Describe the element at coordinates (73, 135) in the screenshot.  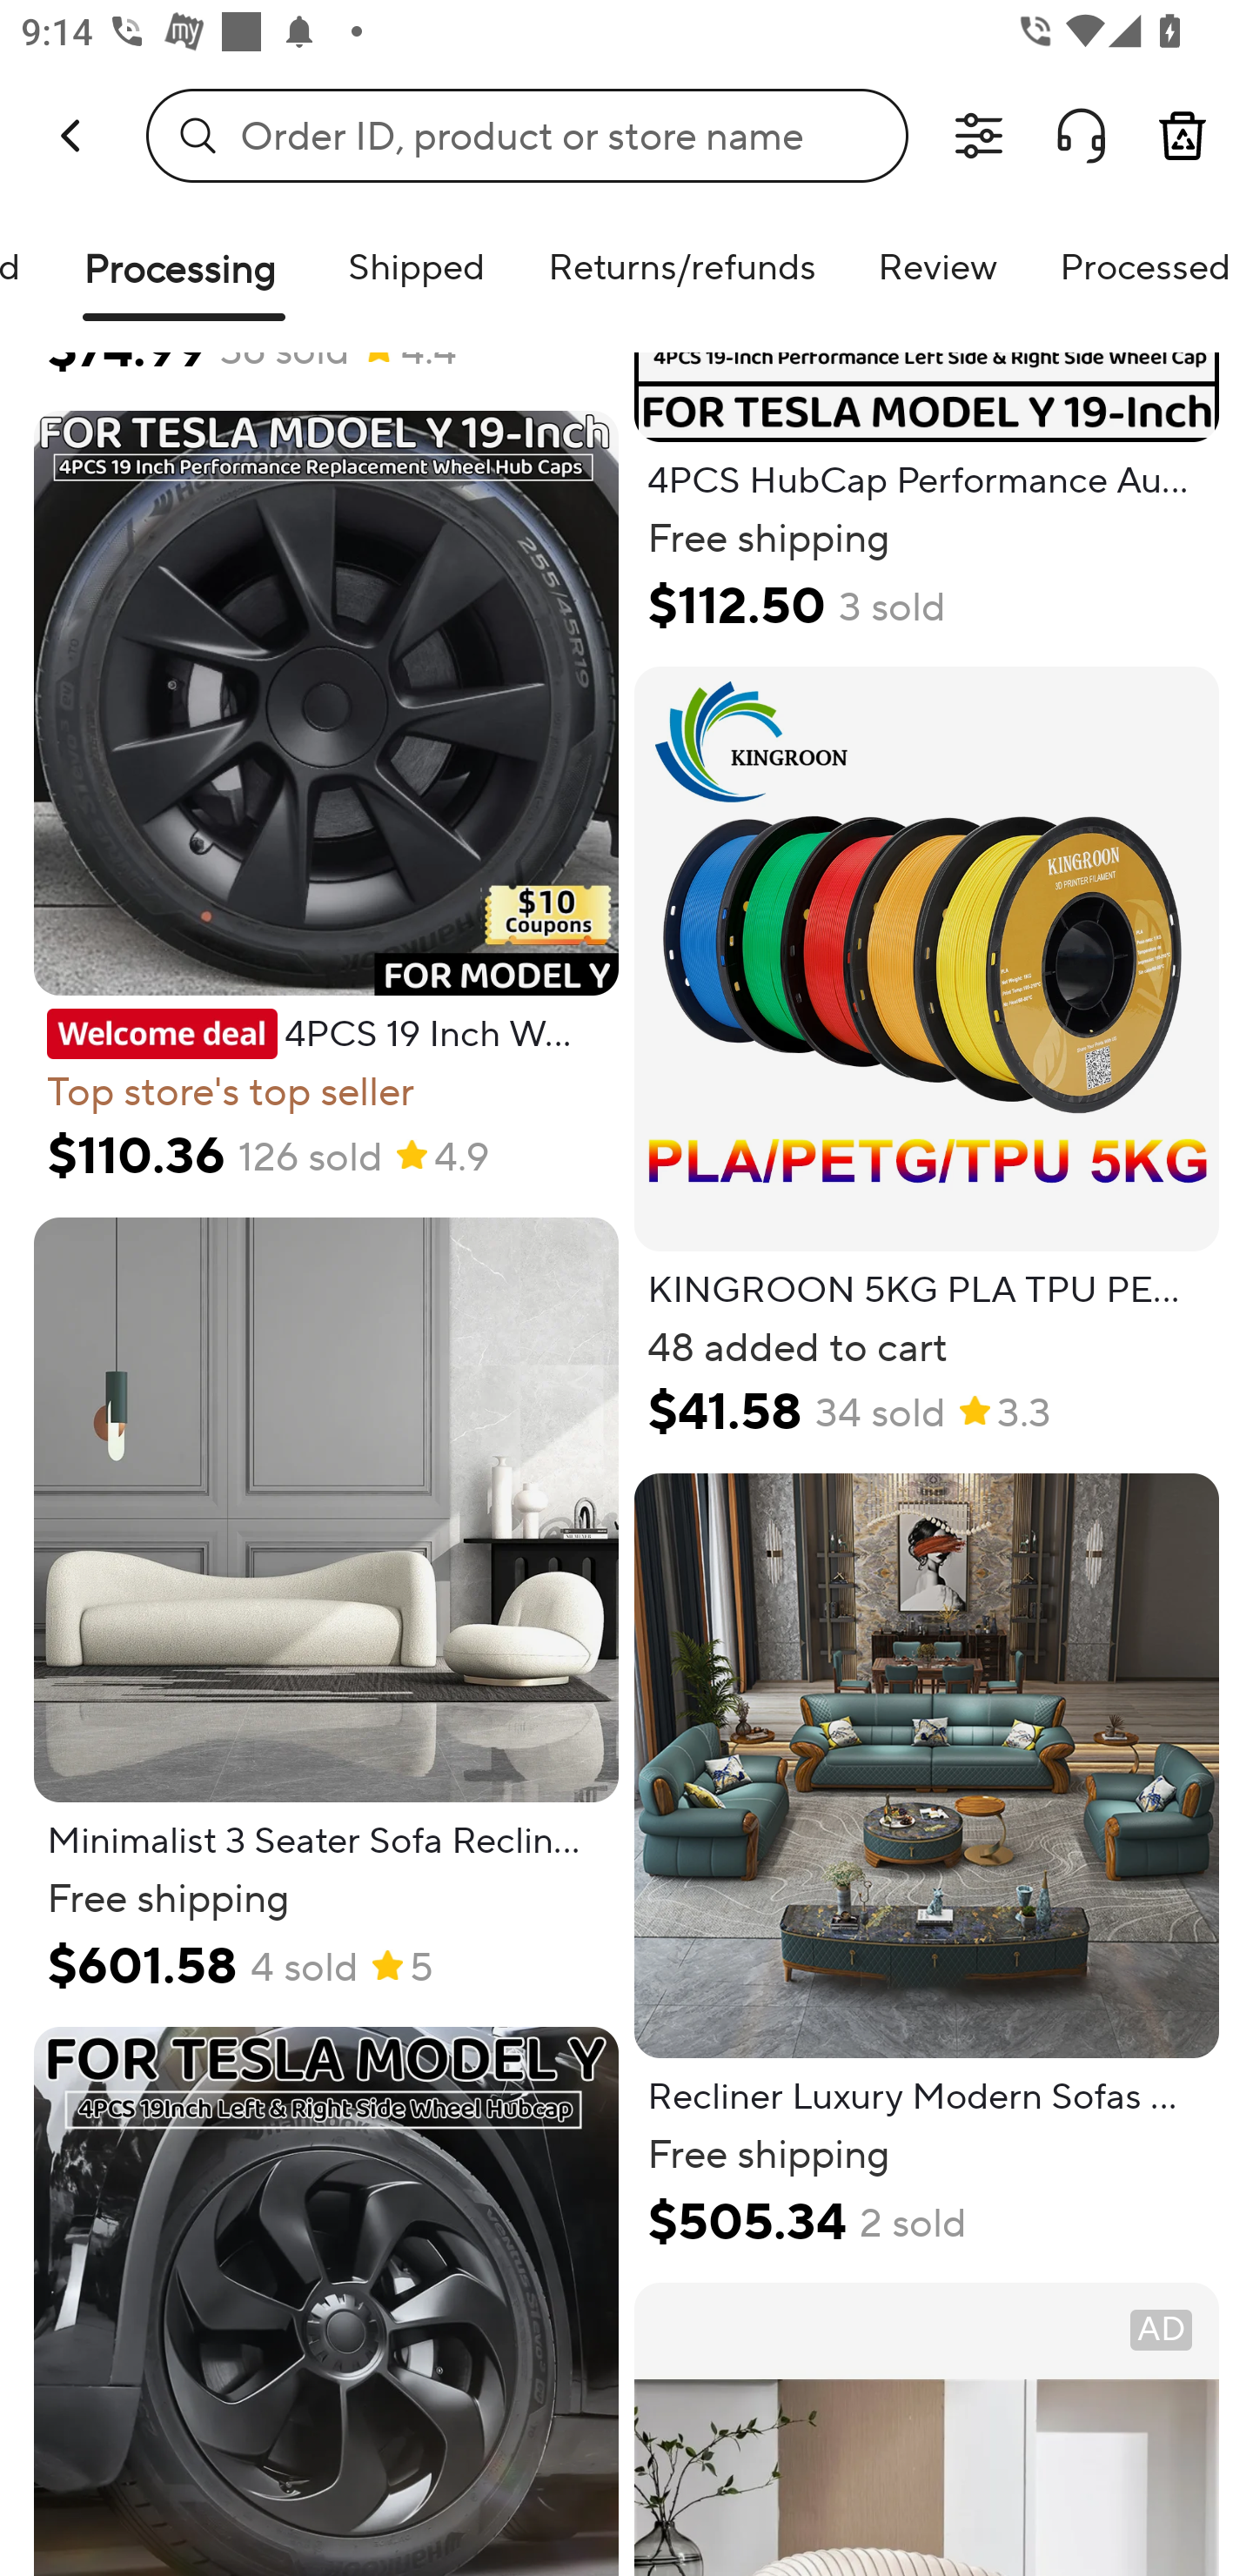
I see `Navigate up` at that location.